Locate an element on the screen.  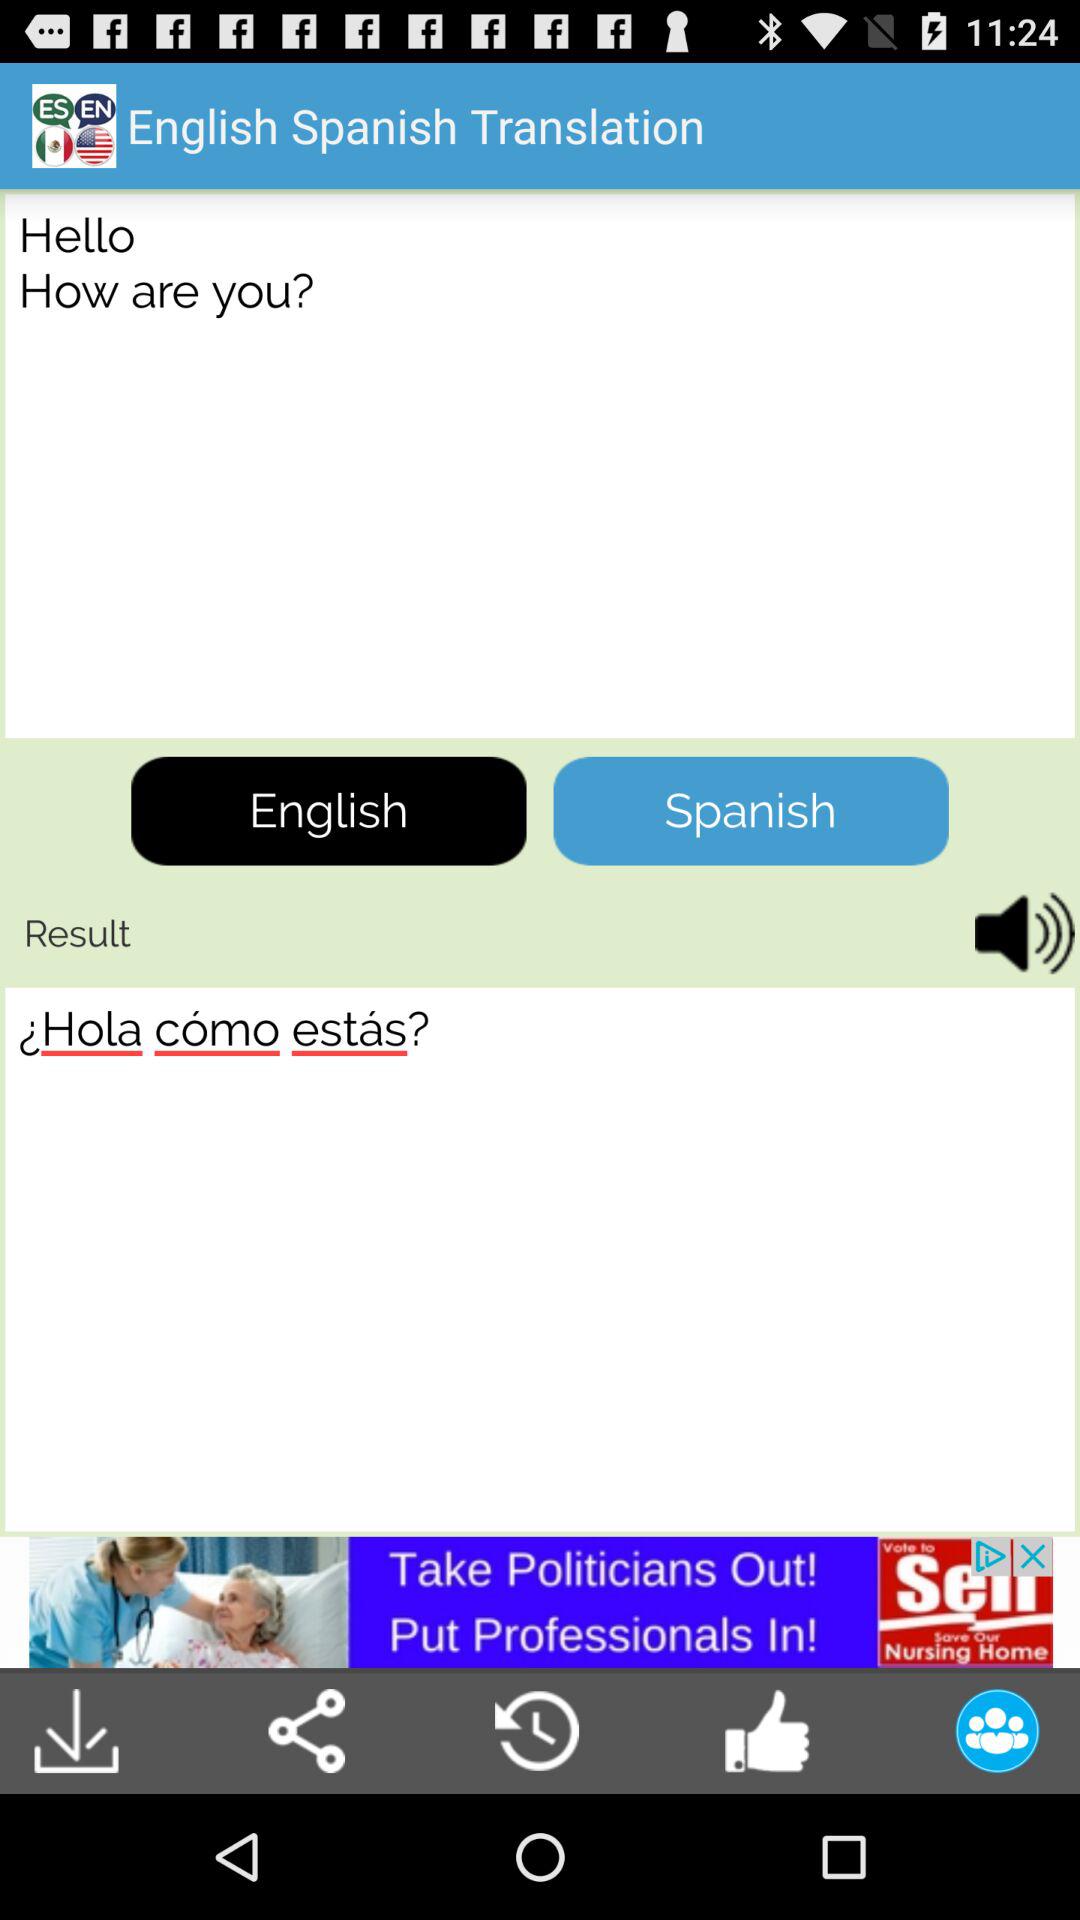
click on the profile option on the bottom right corner is located at coordinates (982, 1730).